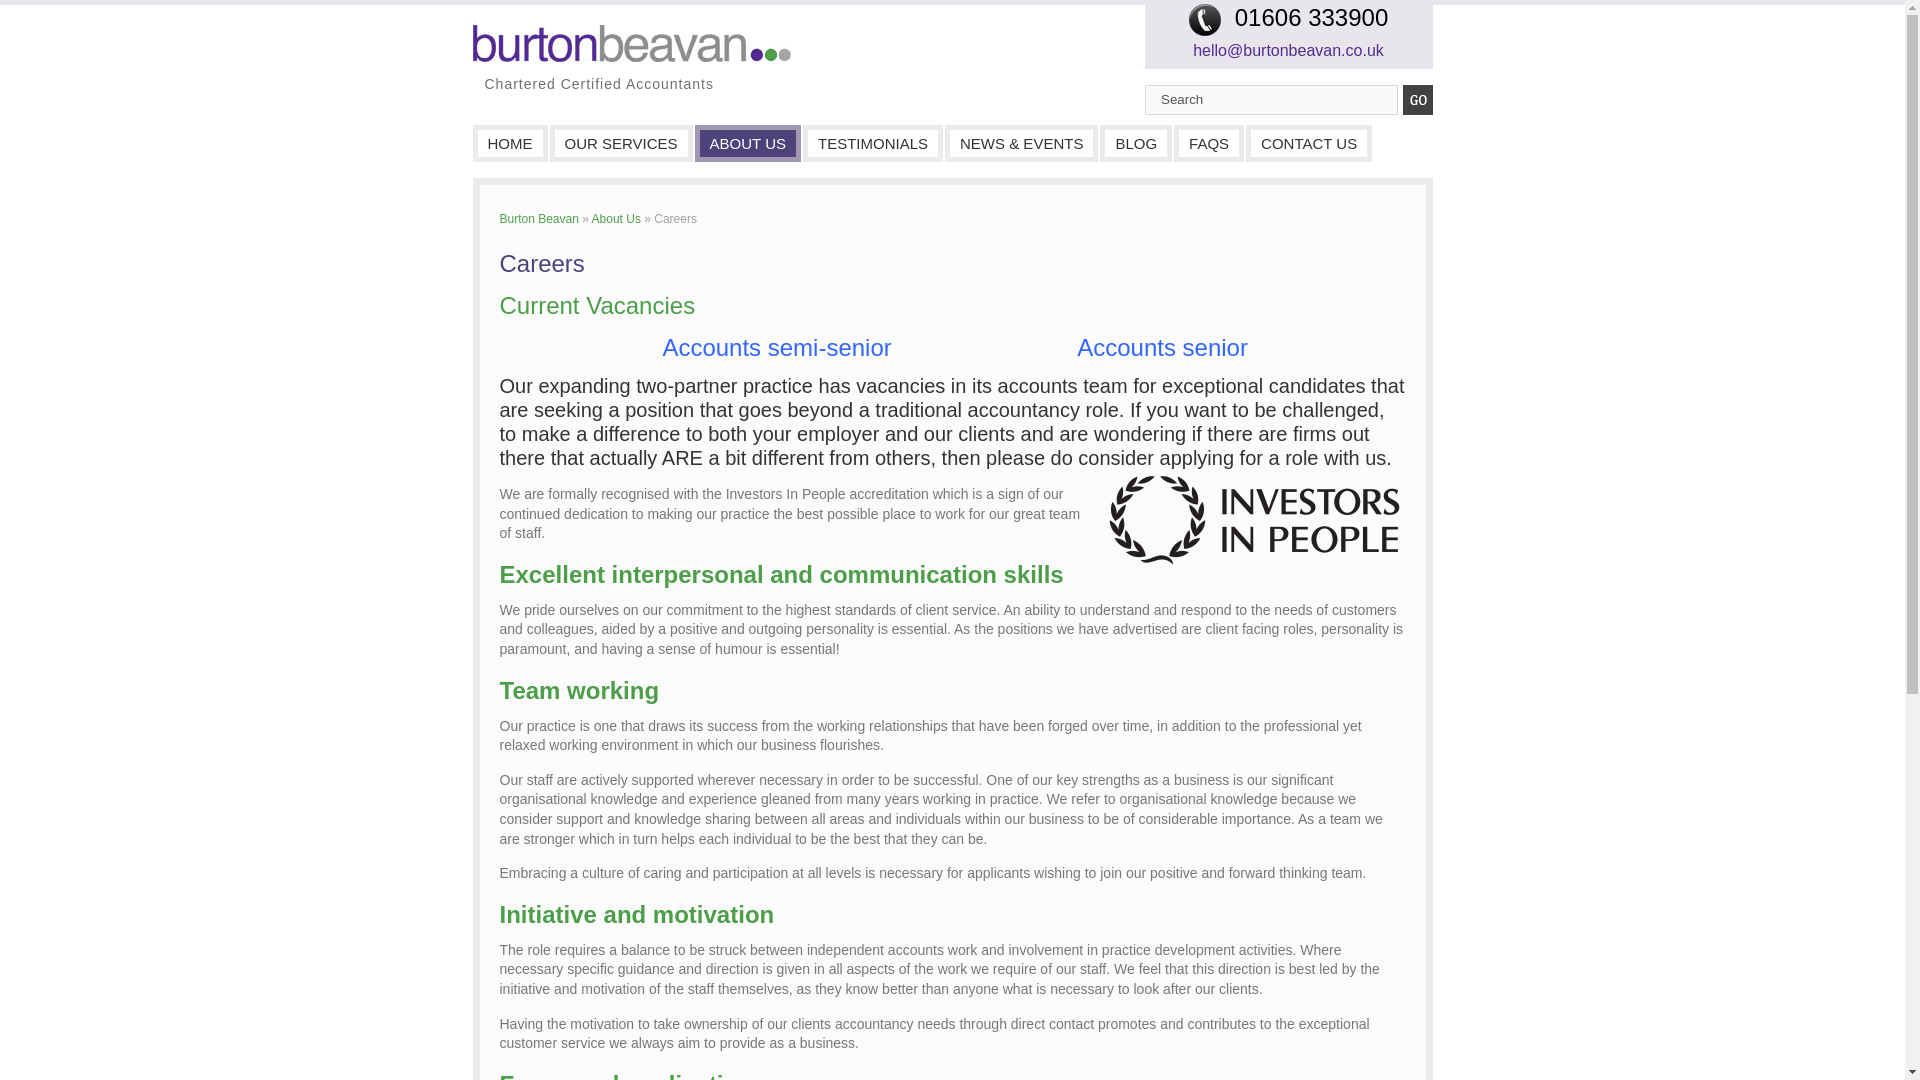  Describe the element at coordinates (1208, 142) in the screenshot. I see `FAQS` at that location.